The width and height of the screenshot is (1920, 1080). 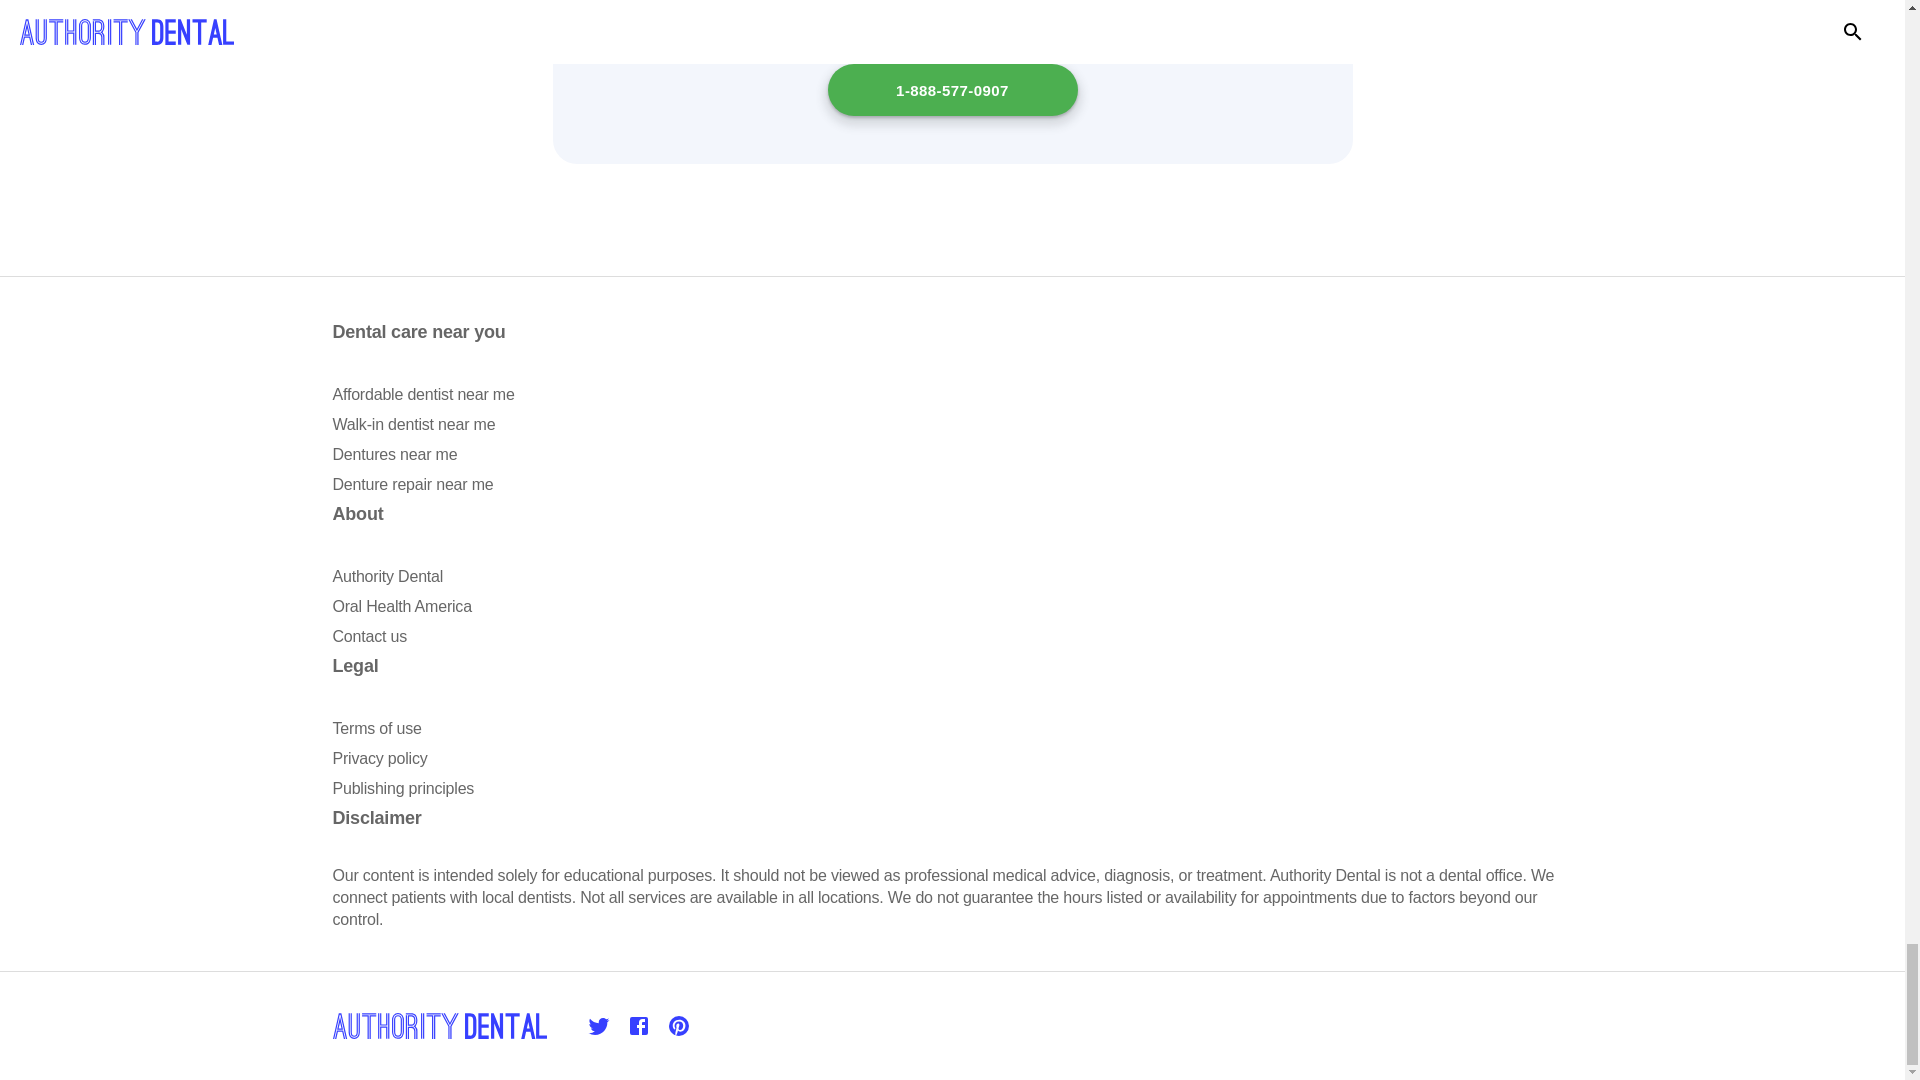 I want to click on Oral Health America, so click(x=401, y=606).